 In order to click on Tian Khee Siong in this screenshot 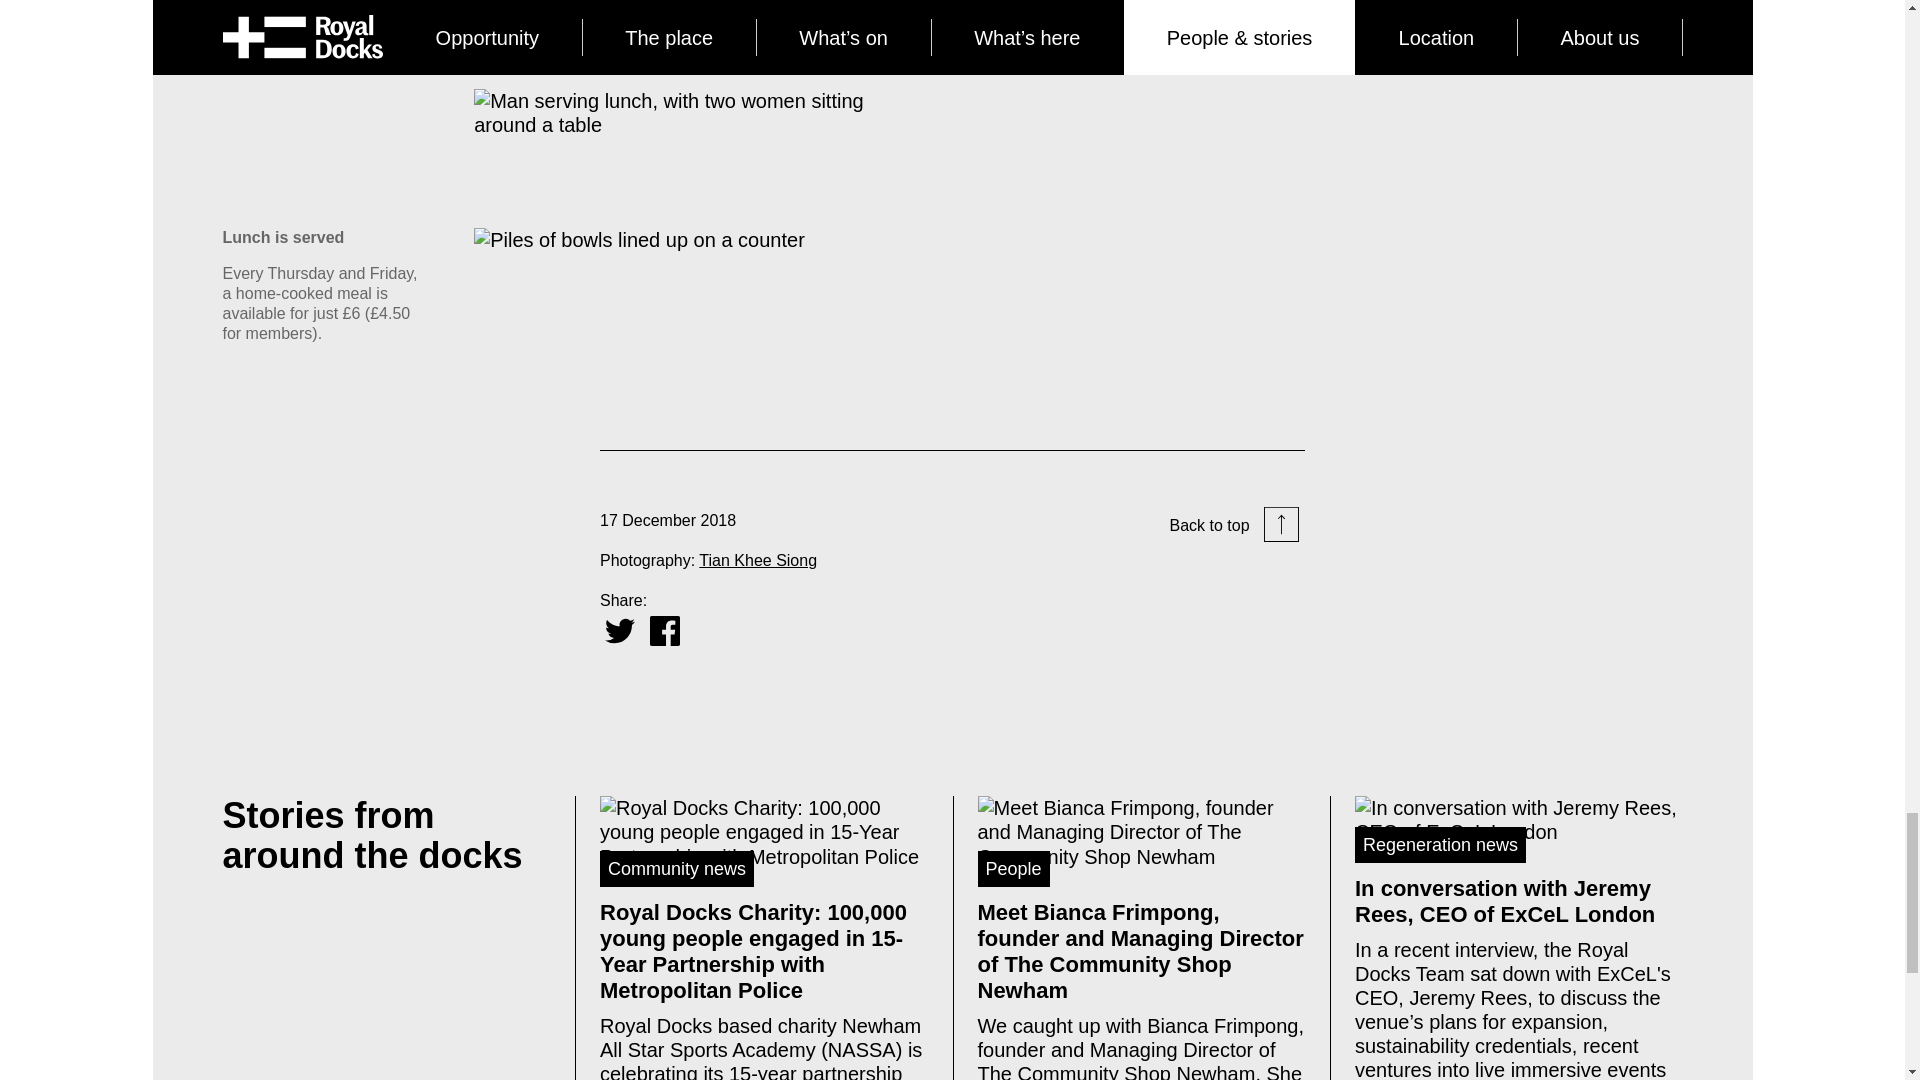, I will do `click(758, 560)`.